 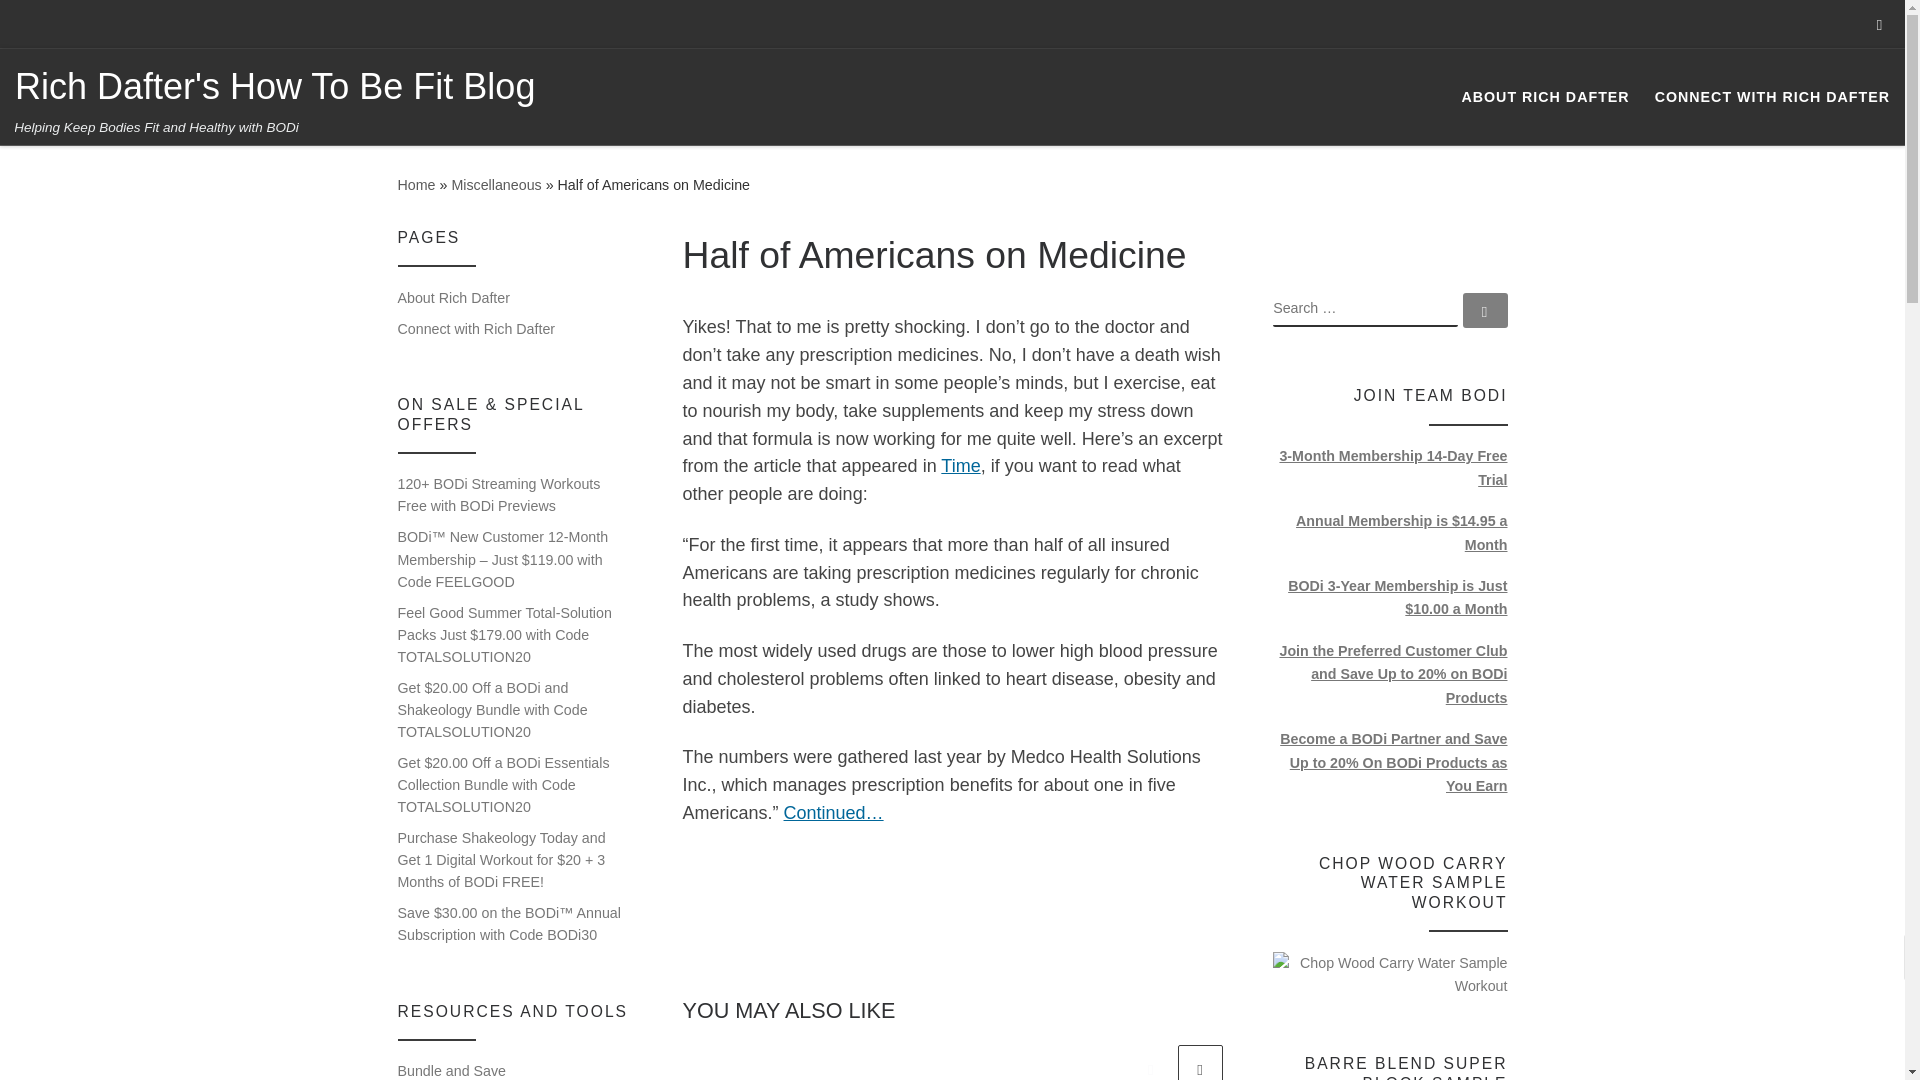 What do you see at coordinates (416, 185) in the screenshot?
I see `Rich Dafter's How To Be Fit Blog` at bounding box center [416, 185].